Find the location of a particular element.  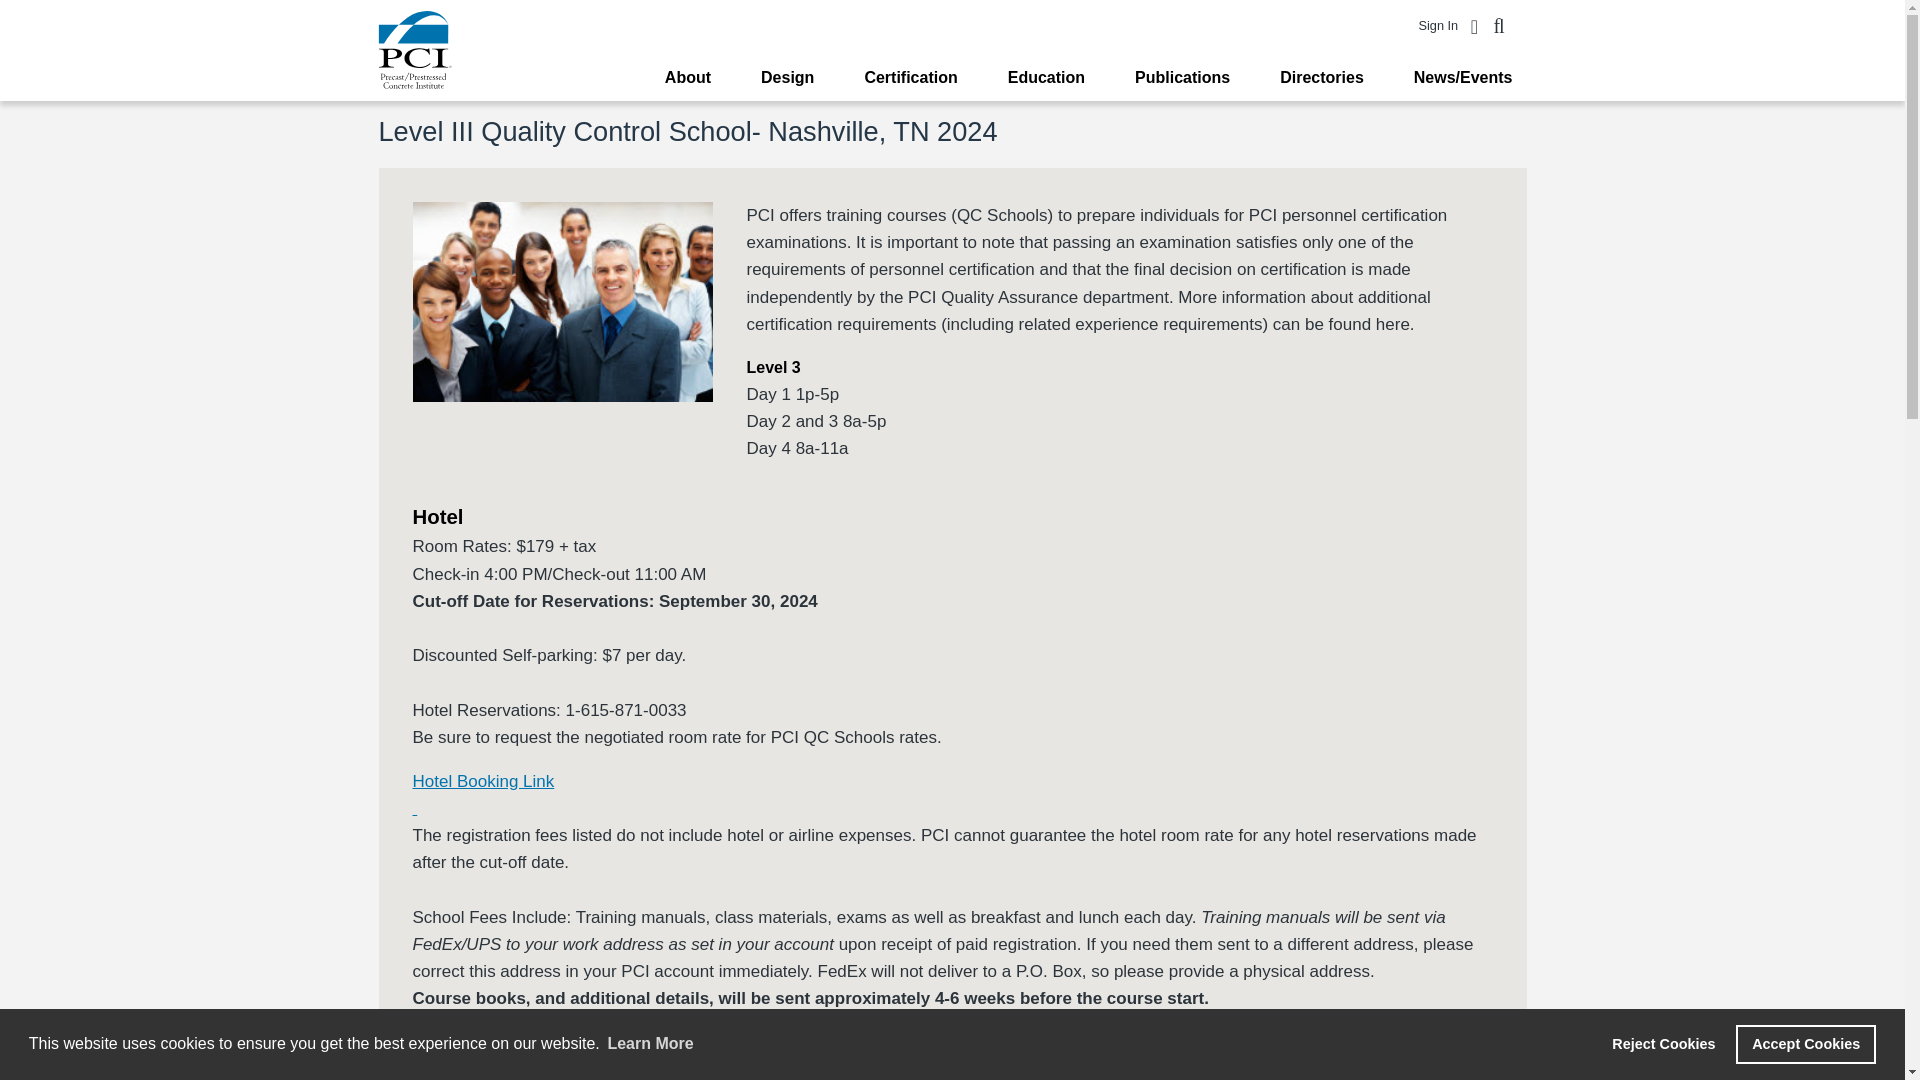

Accept Cookies is located at coordinates (1805, 1043).